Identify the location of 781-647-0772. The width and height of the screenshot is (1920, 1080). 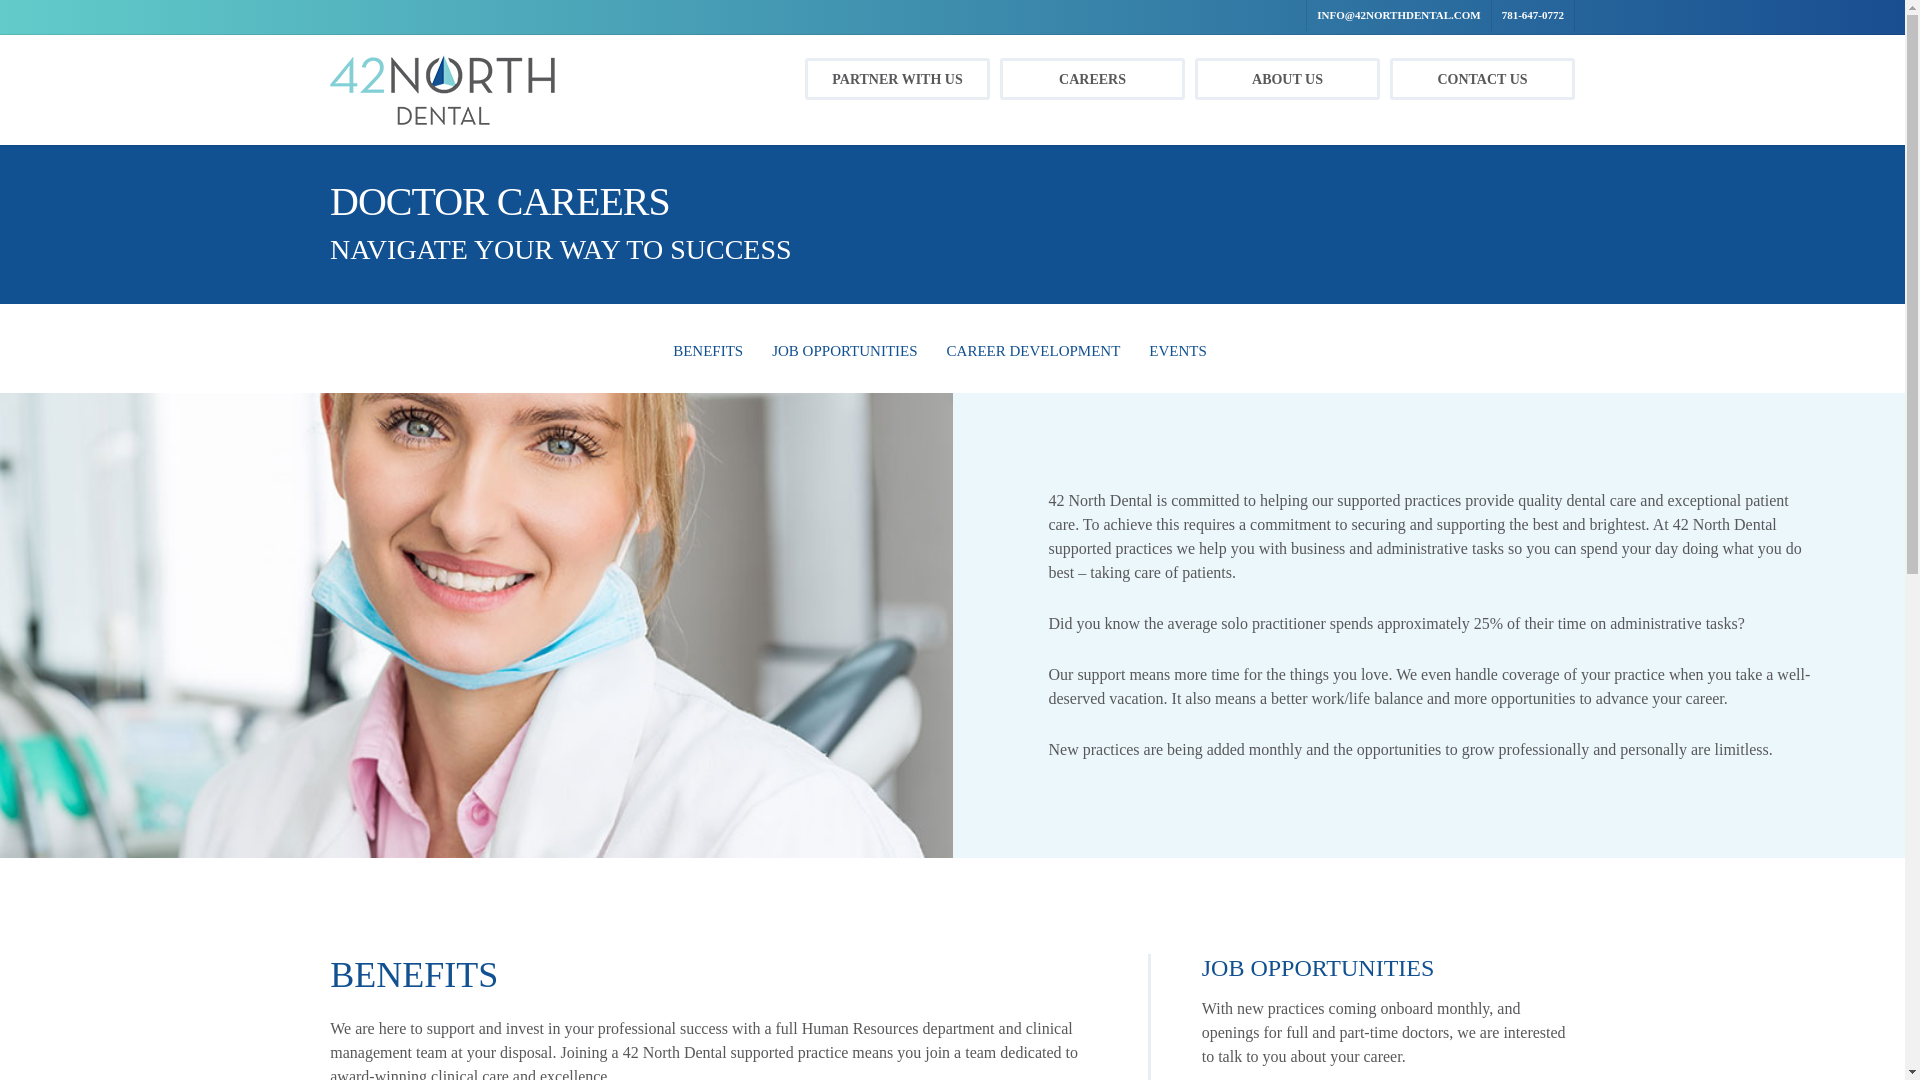
(1532, 16).